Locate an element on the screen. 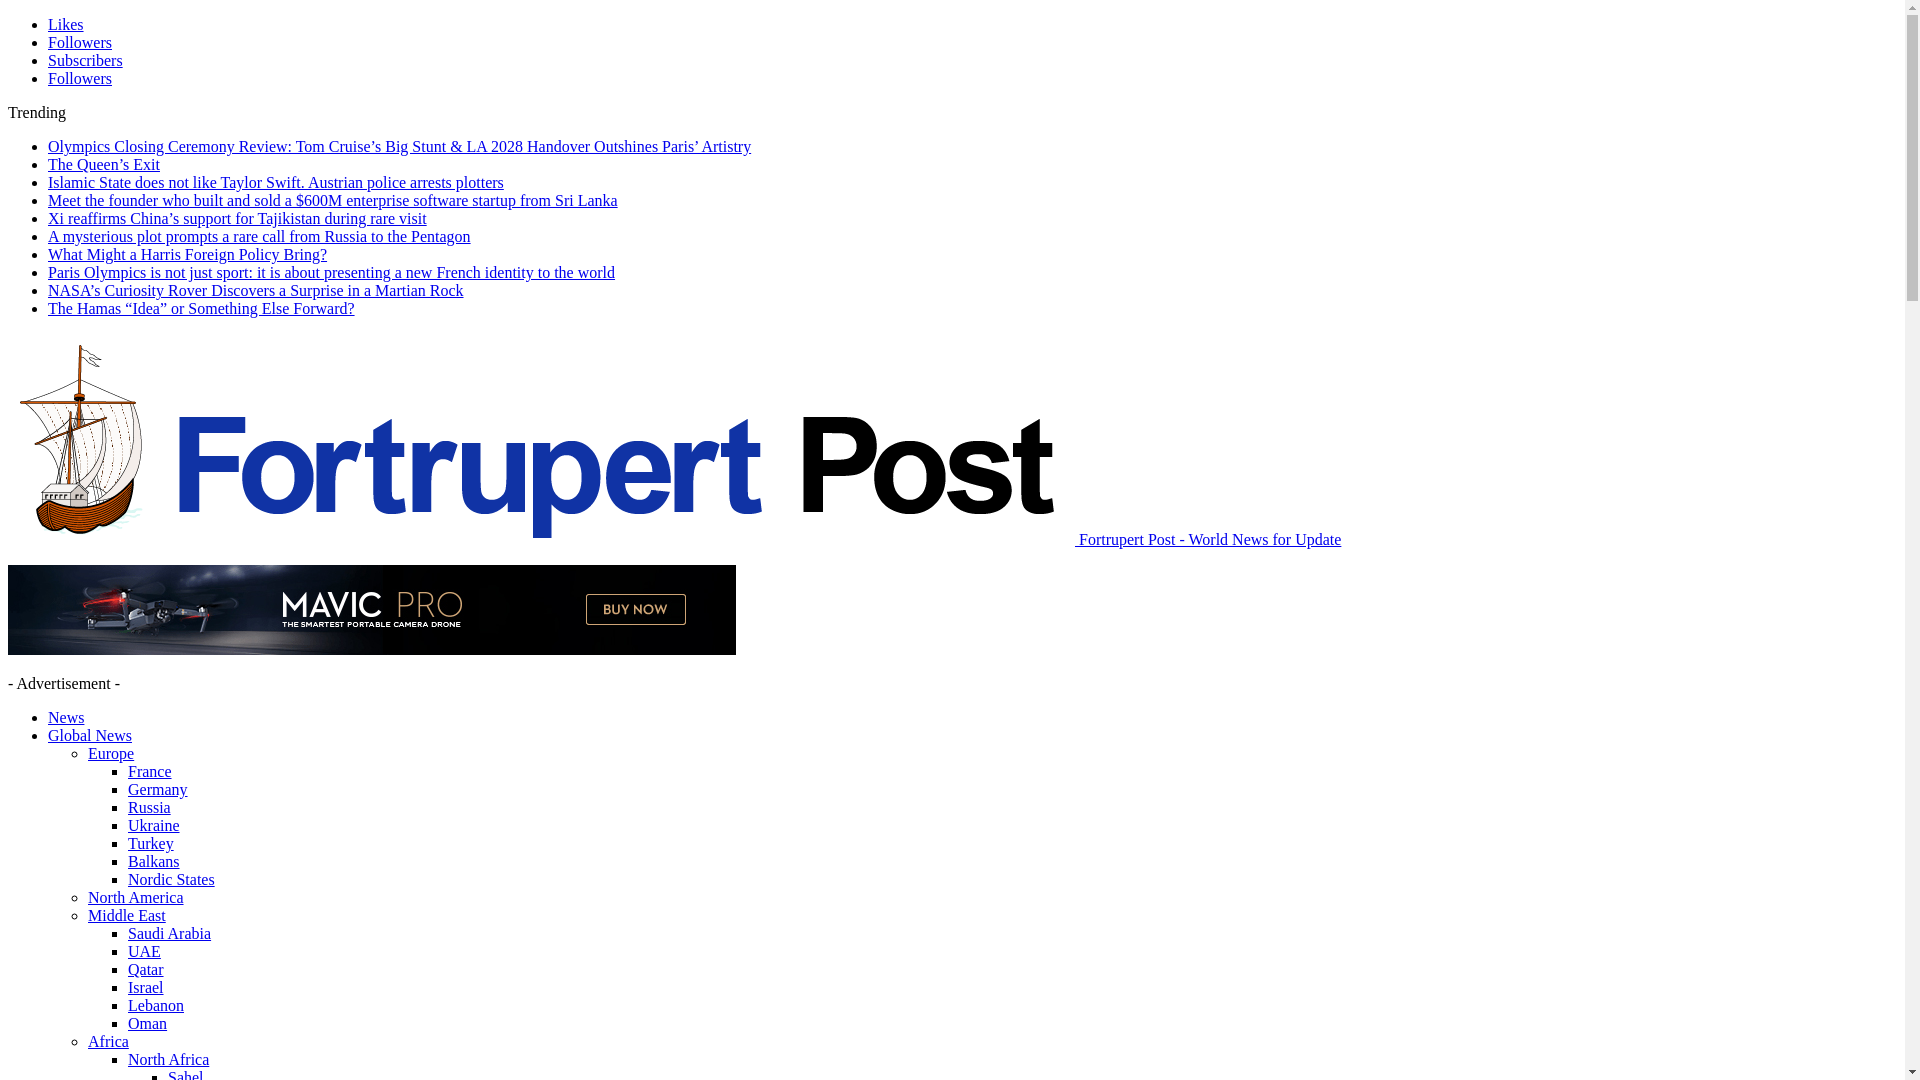 Image resolution: width=1920 pixels, height=1080 pixels. Balkans is located at coordinates (154, 862).